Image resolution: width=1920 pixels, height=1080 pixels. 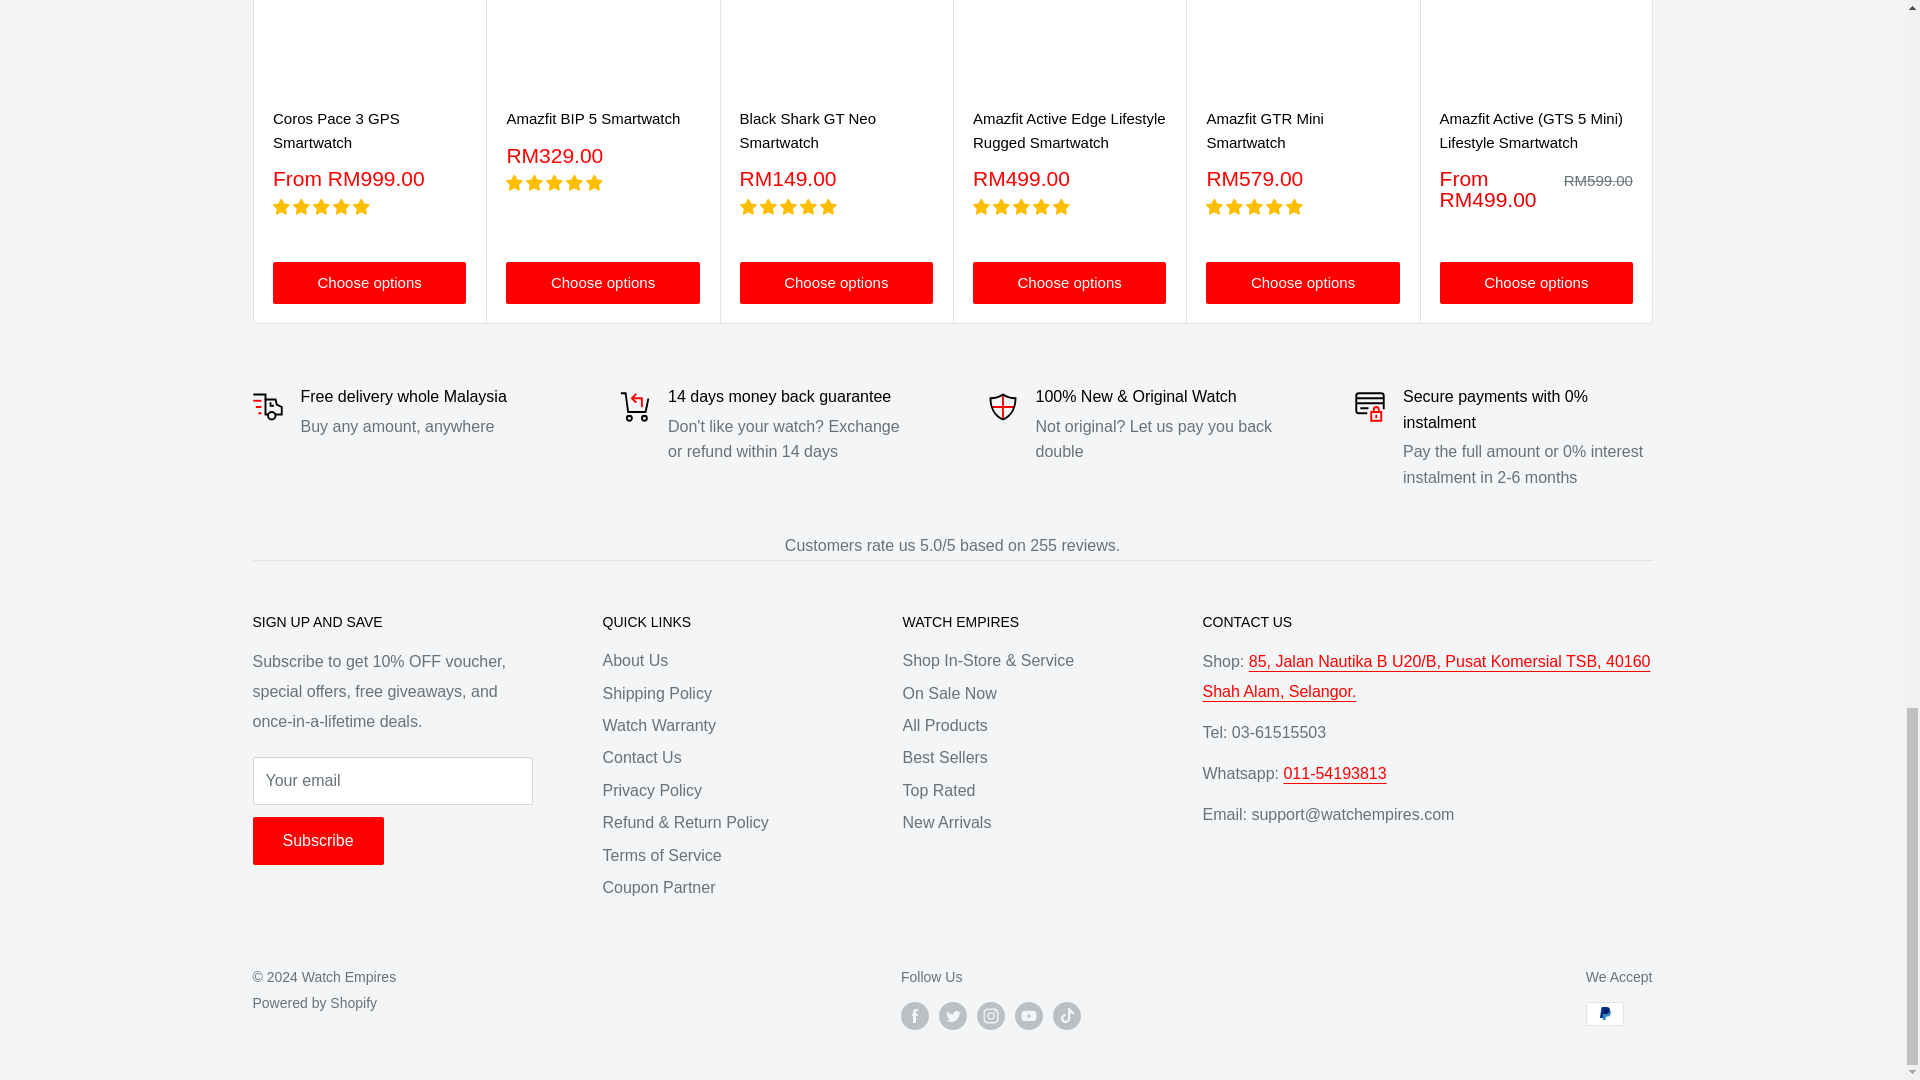 I want to click on Show the way to our shop, so click(x=1425, y=676).